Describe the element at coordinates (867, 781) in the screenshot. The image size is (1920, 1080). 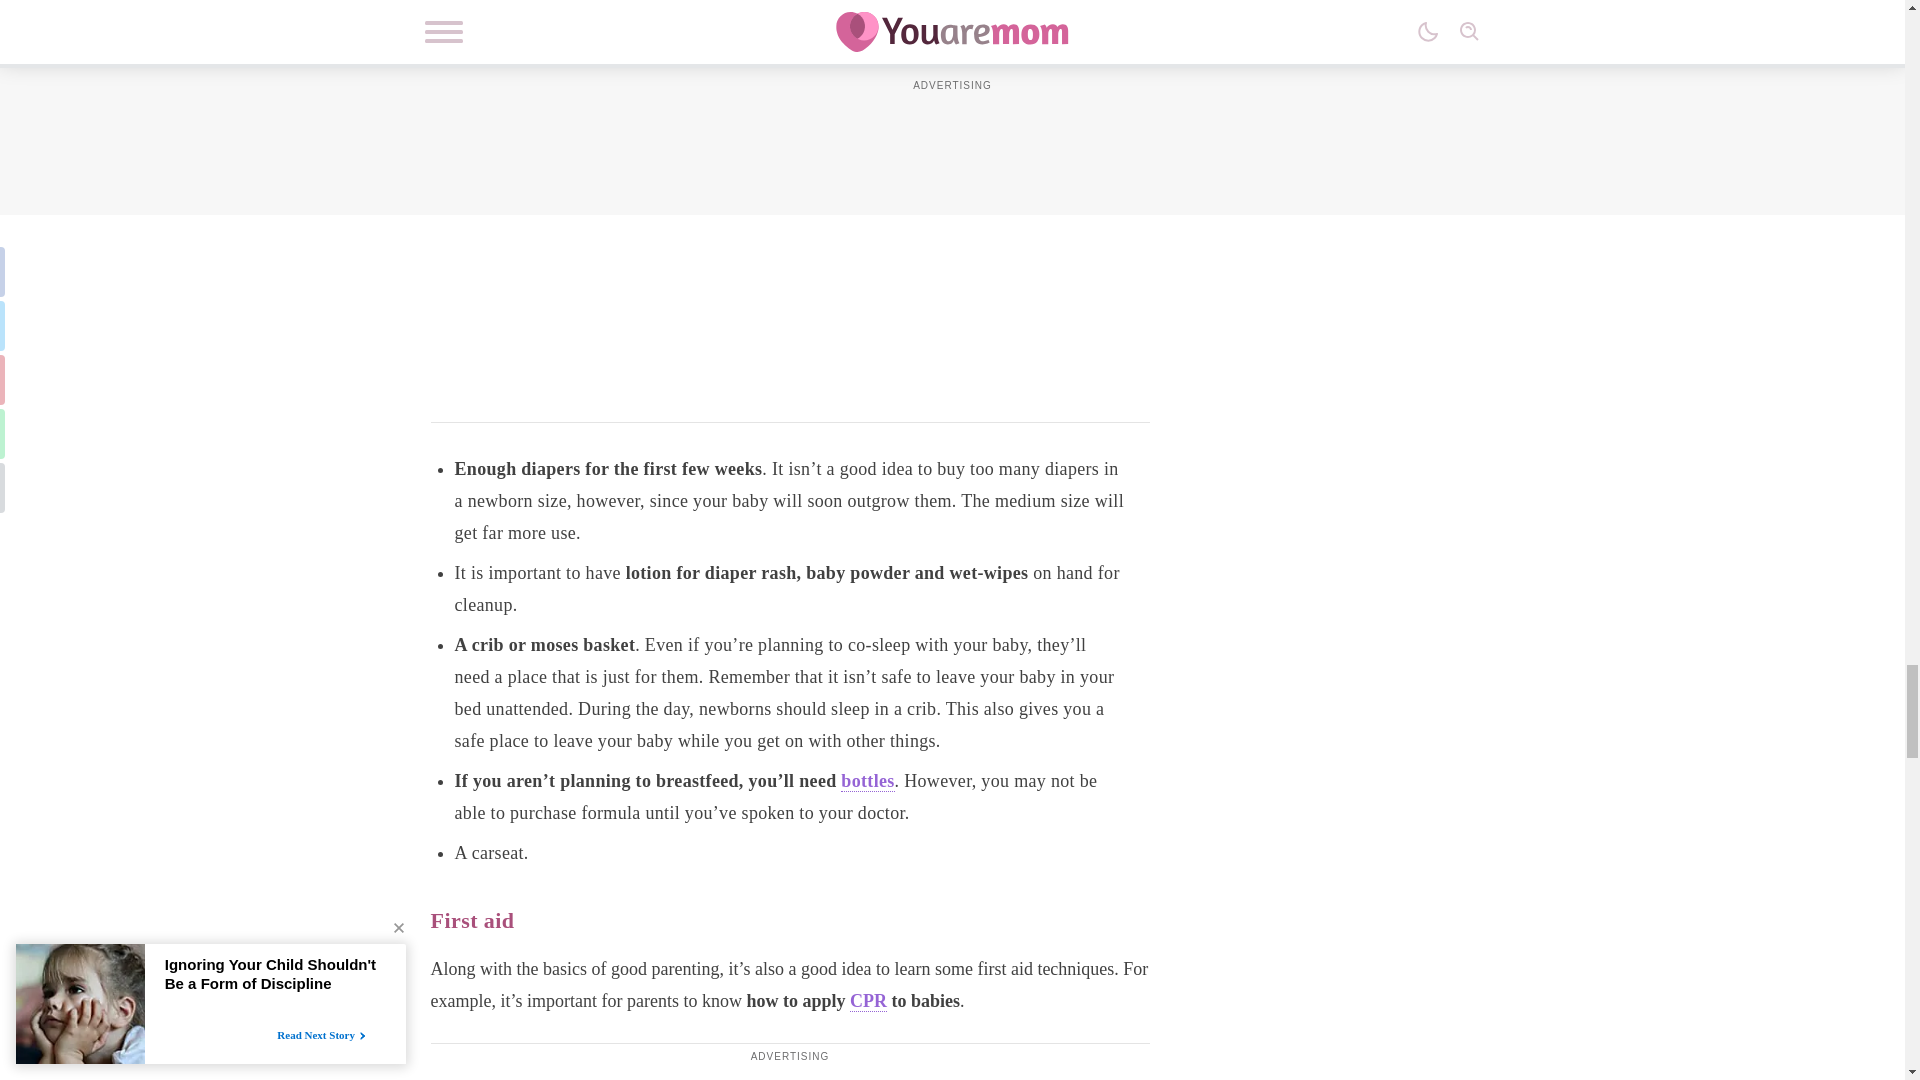
I see `bottles` at that location.